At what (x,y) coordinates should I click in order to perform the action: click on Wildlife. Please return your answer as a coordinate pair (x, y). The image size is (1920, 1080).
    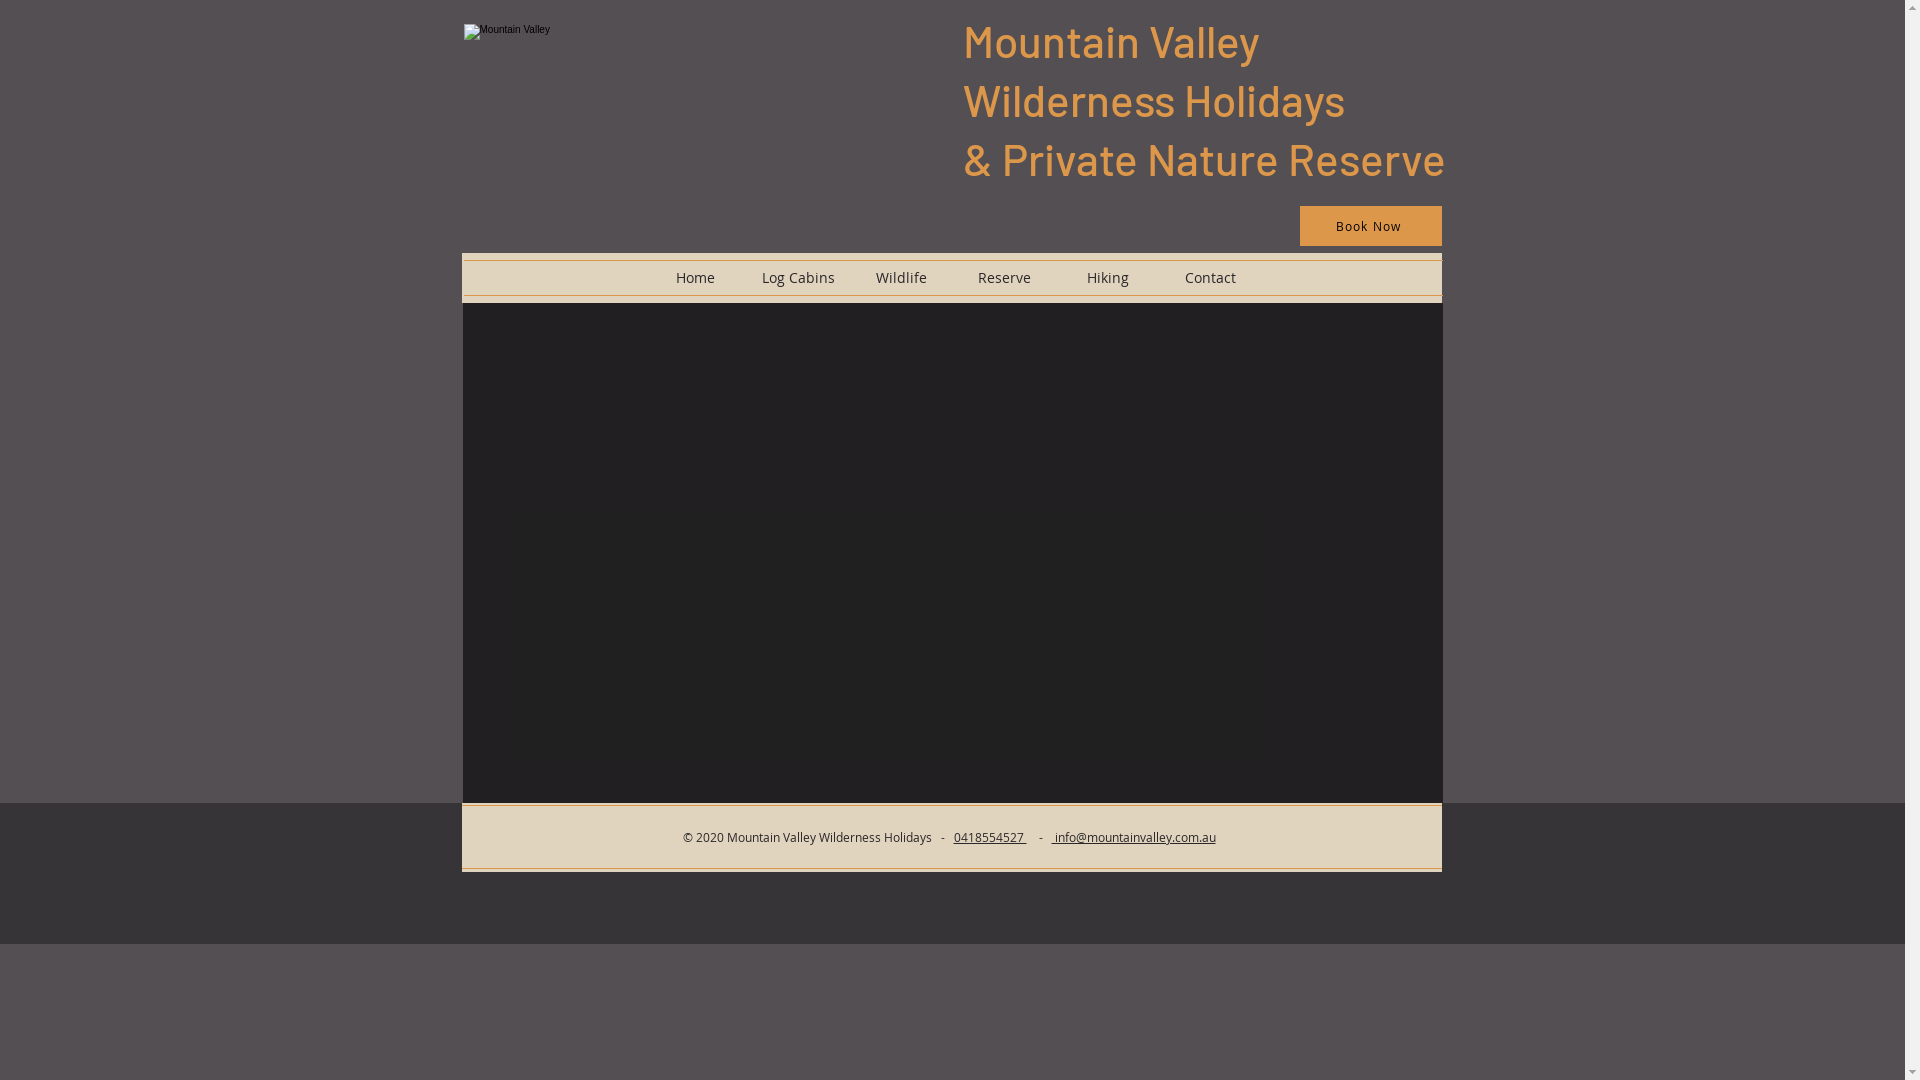
    Looking at the image, I should click on (902, 278).